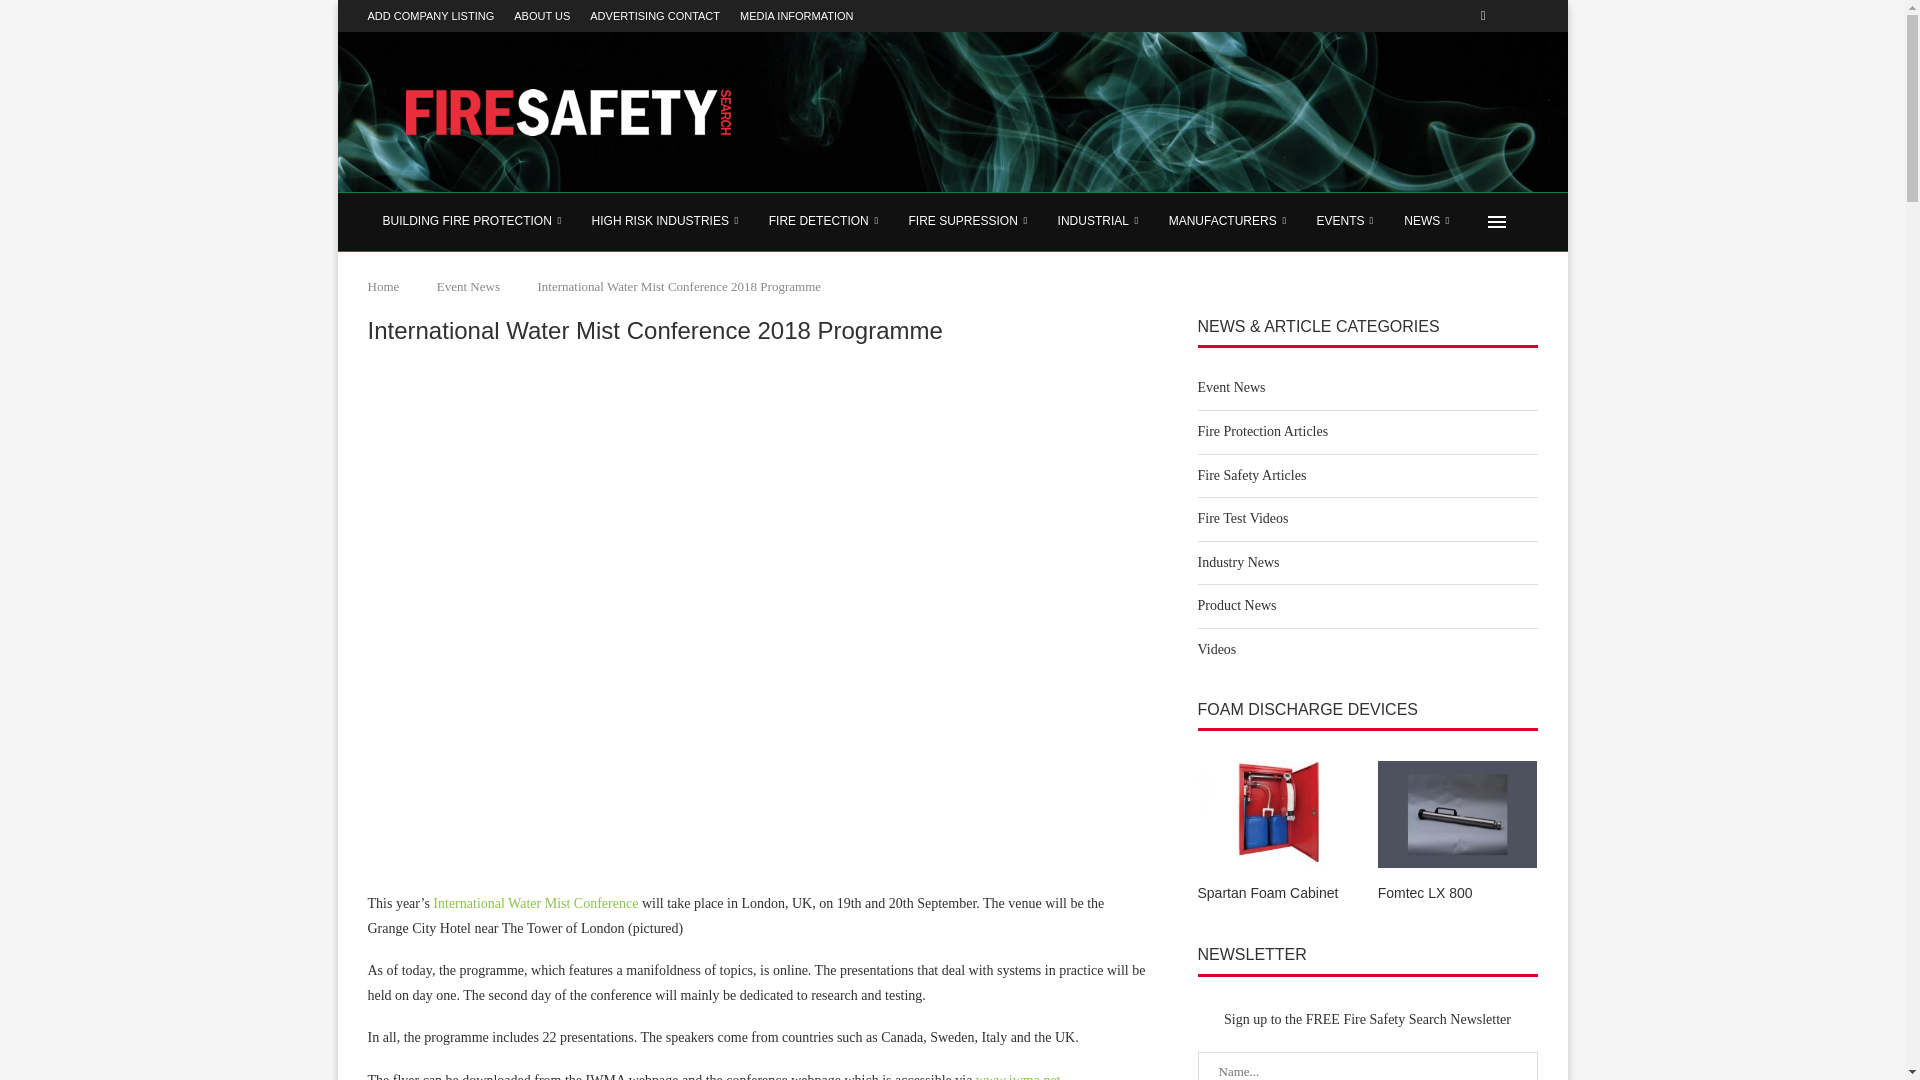 The image size is (1920, 1080). I want to click on HIGH RISK INDUSTRIES, so click(666, 222).